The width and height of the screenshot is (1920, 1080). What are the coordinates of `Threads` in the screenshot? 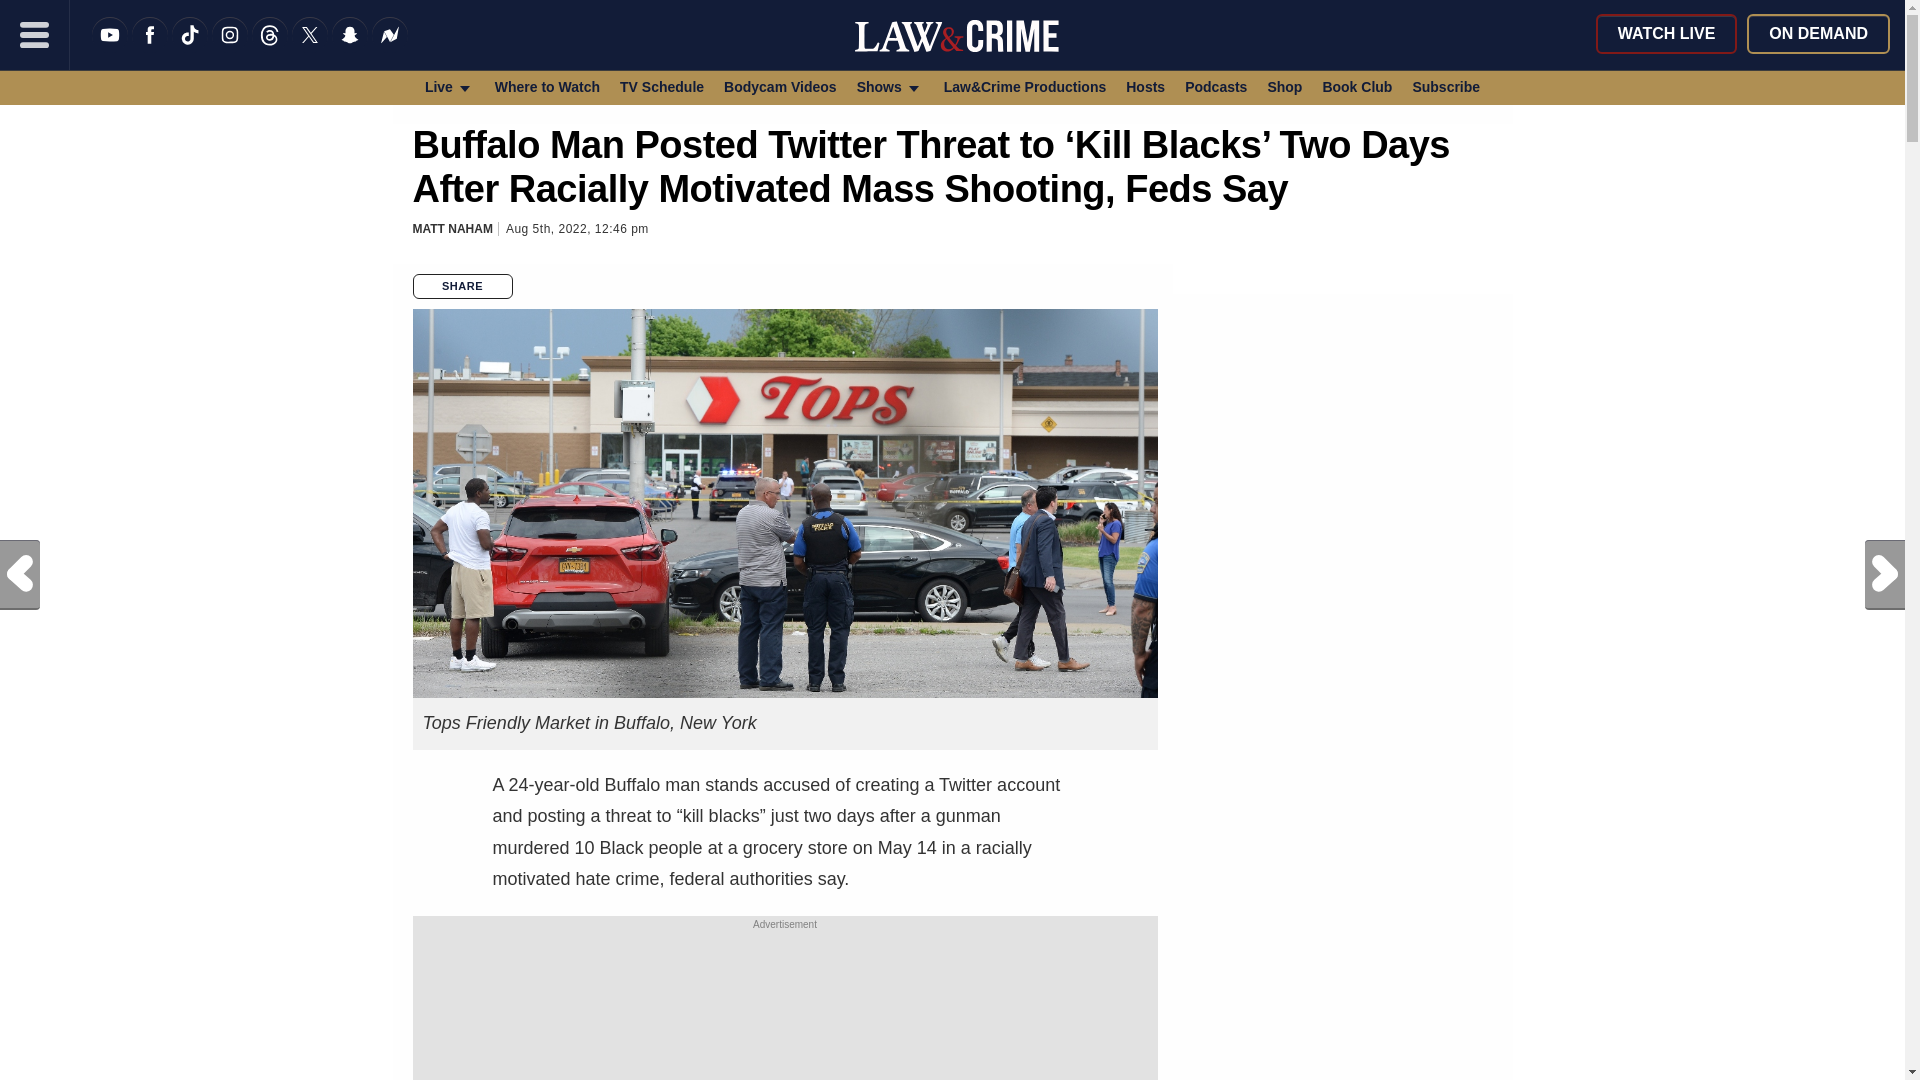 It's located at (270, 47).